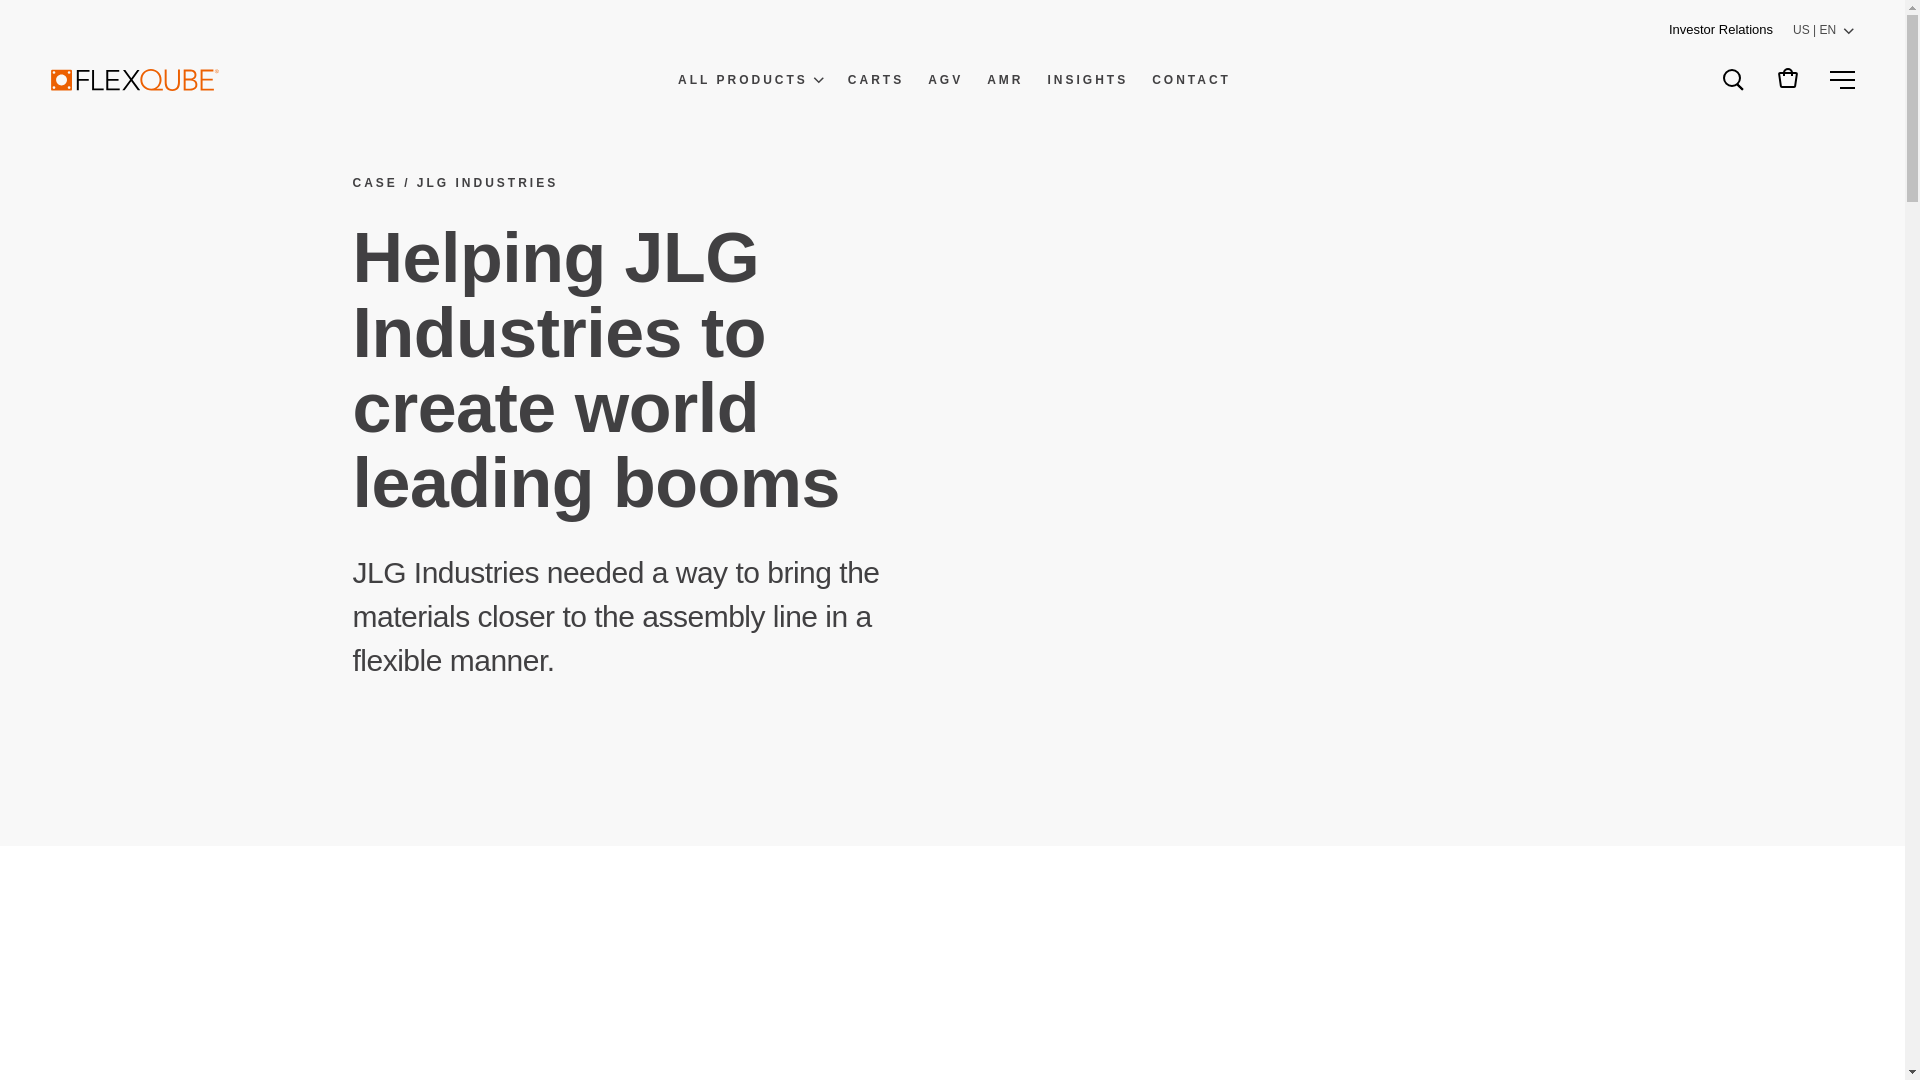 This screenshot has width=1920, height=1080. I want to click on MENU, so click(1834, 79).